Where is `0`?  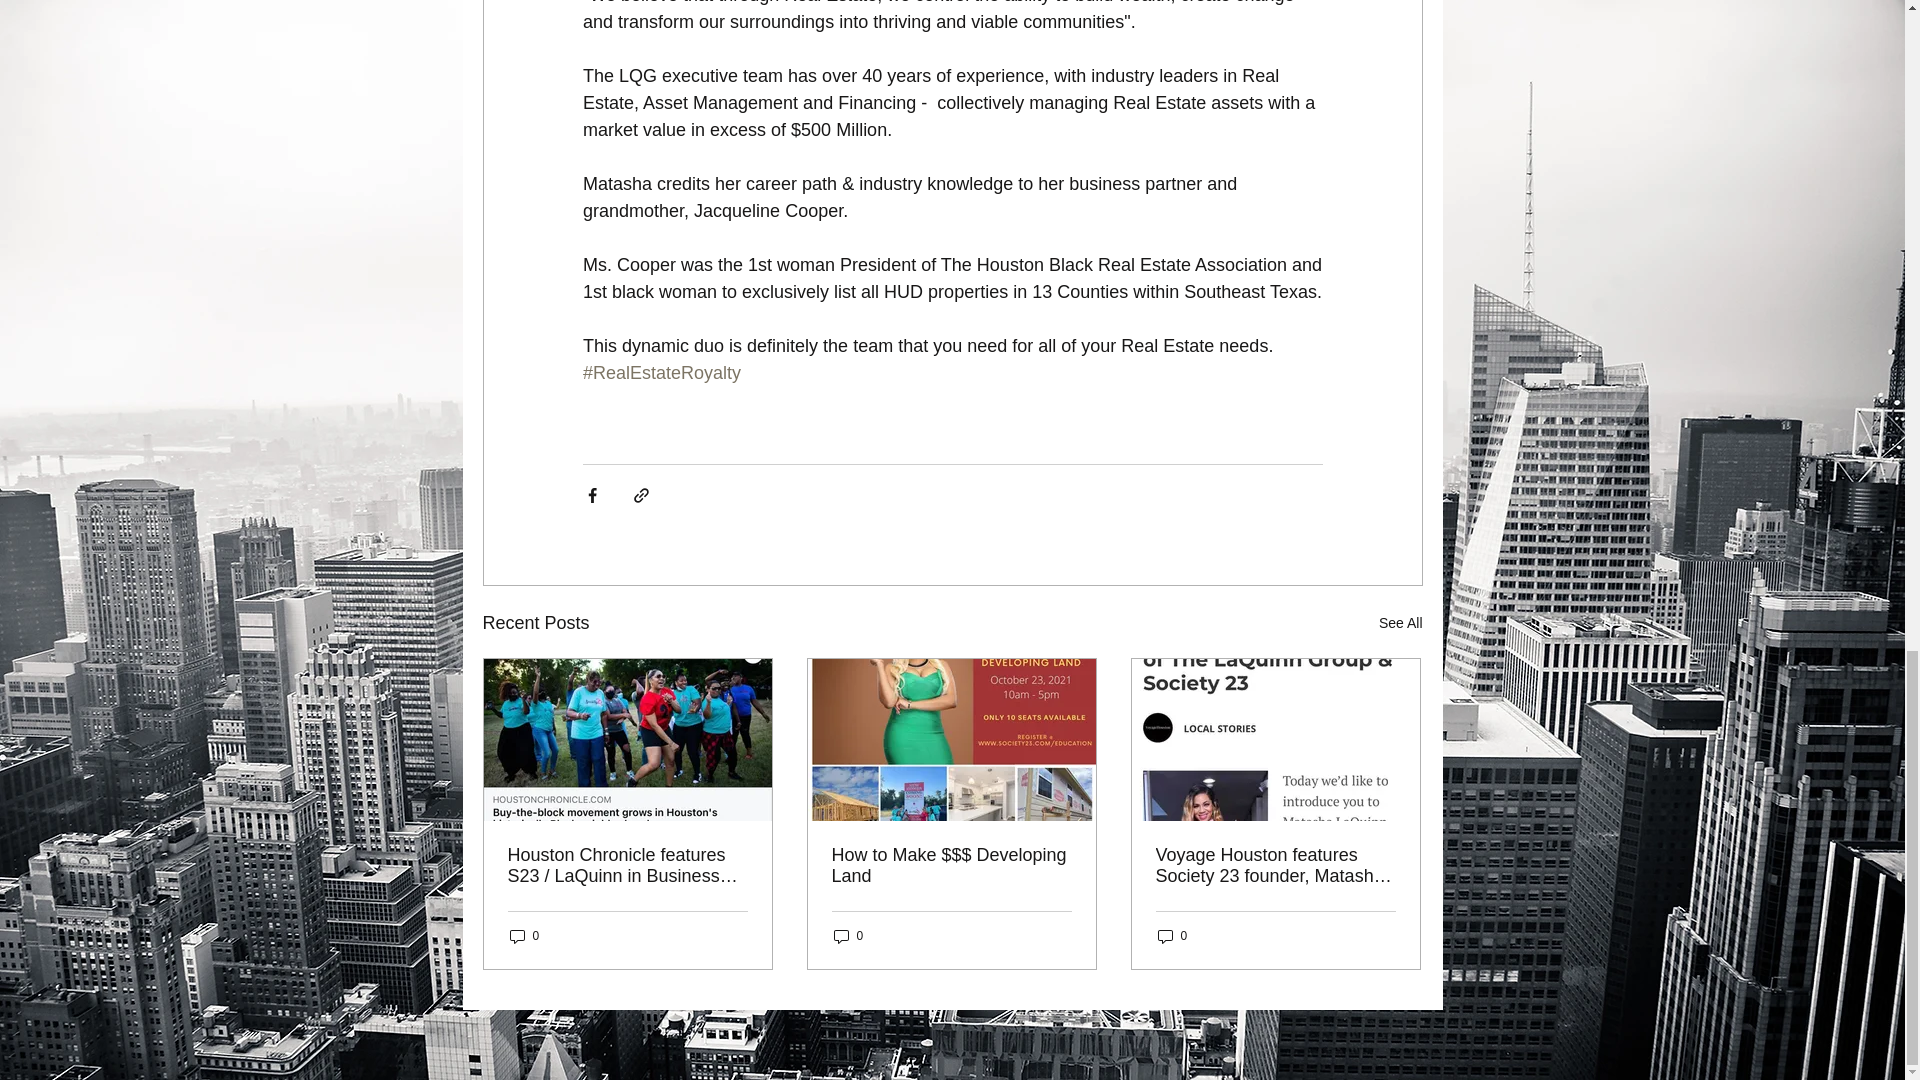 0 is located at coordinates (1172, 936).